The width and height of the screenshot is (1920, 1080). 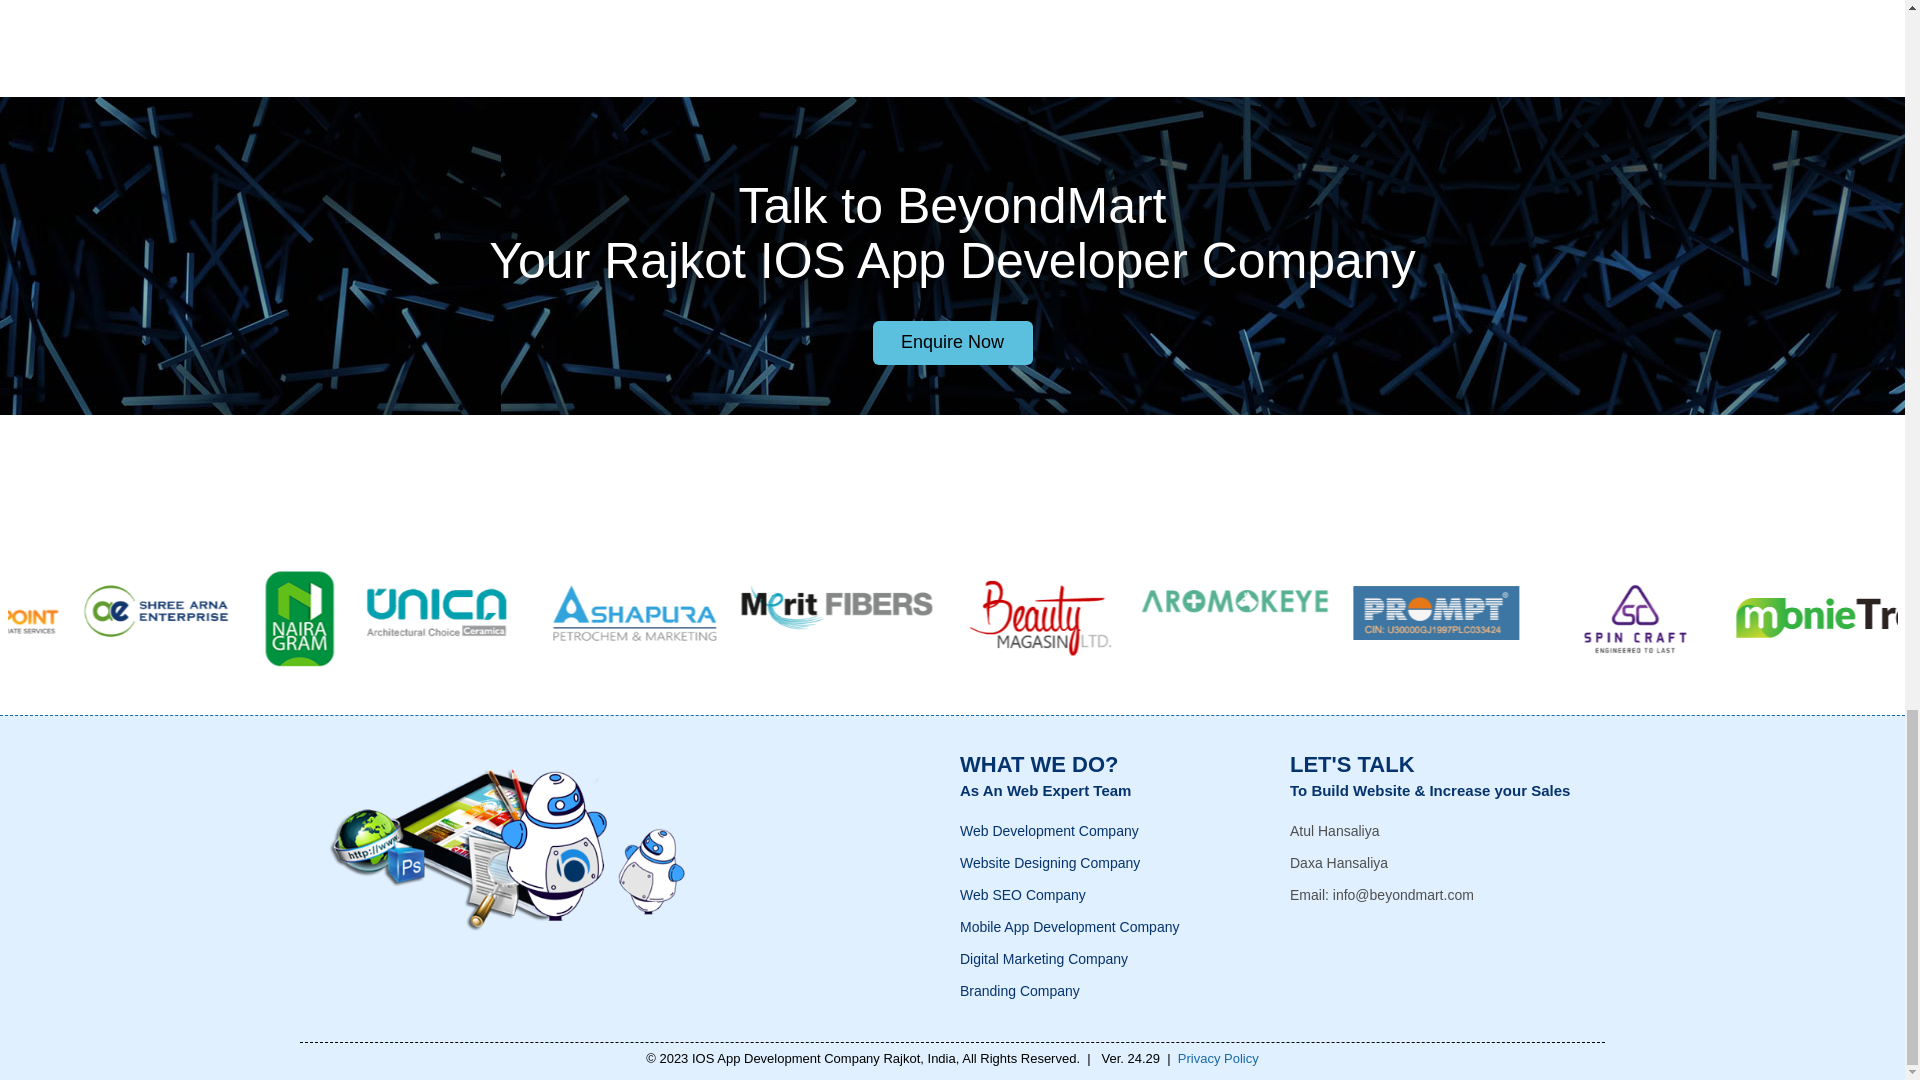 I want to click on Mobile App Development Company, so click(x=1069, y=927).